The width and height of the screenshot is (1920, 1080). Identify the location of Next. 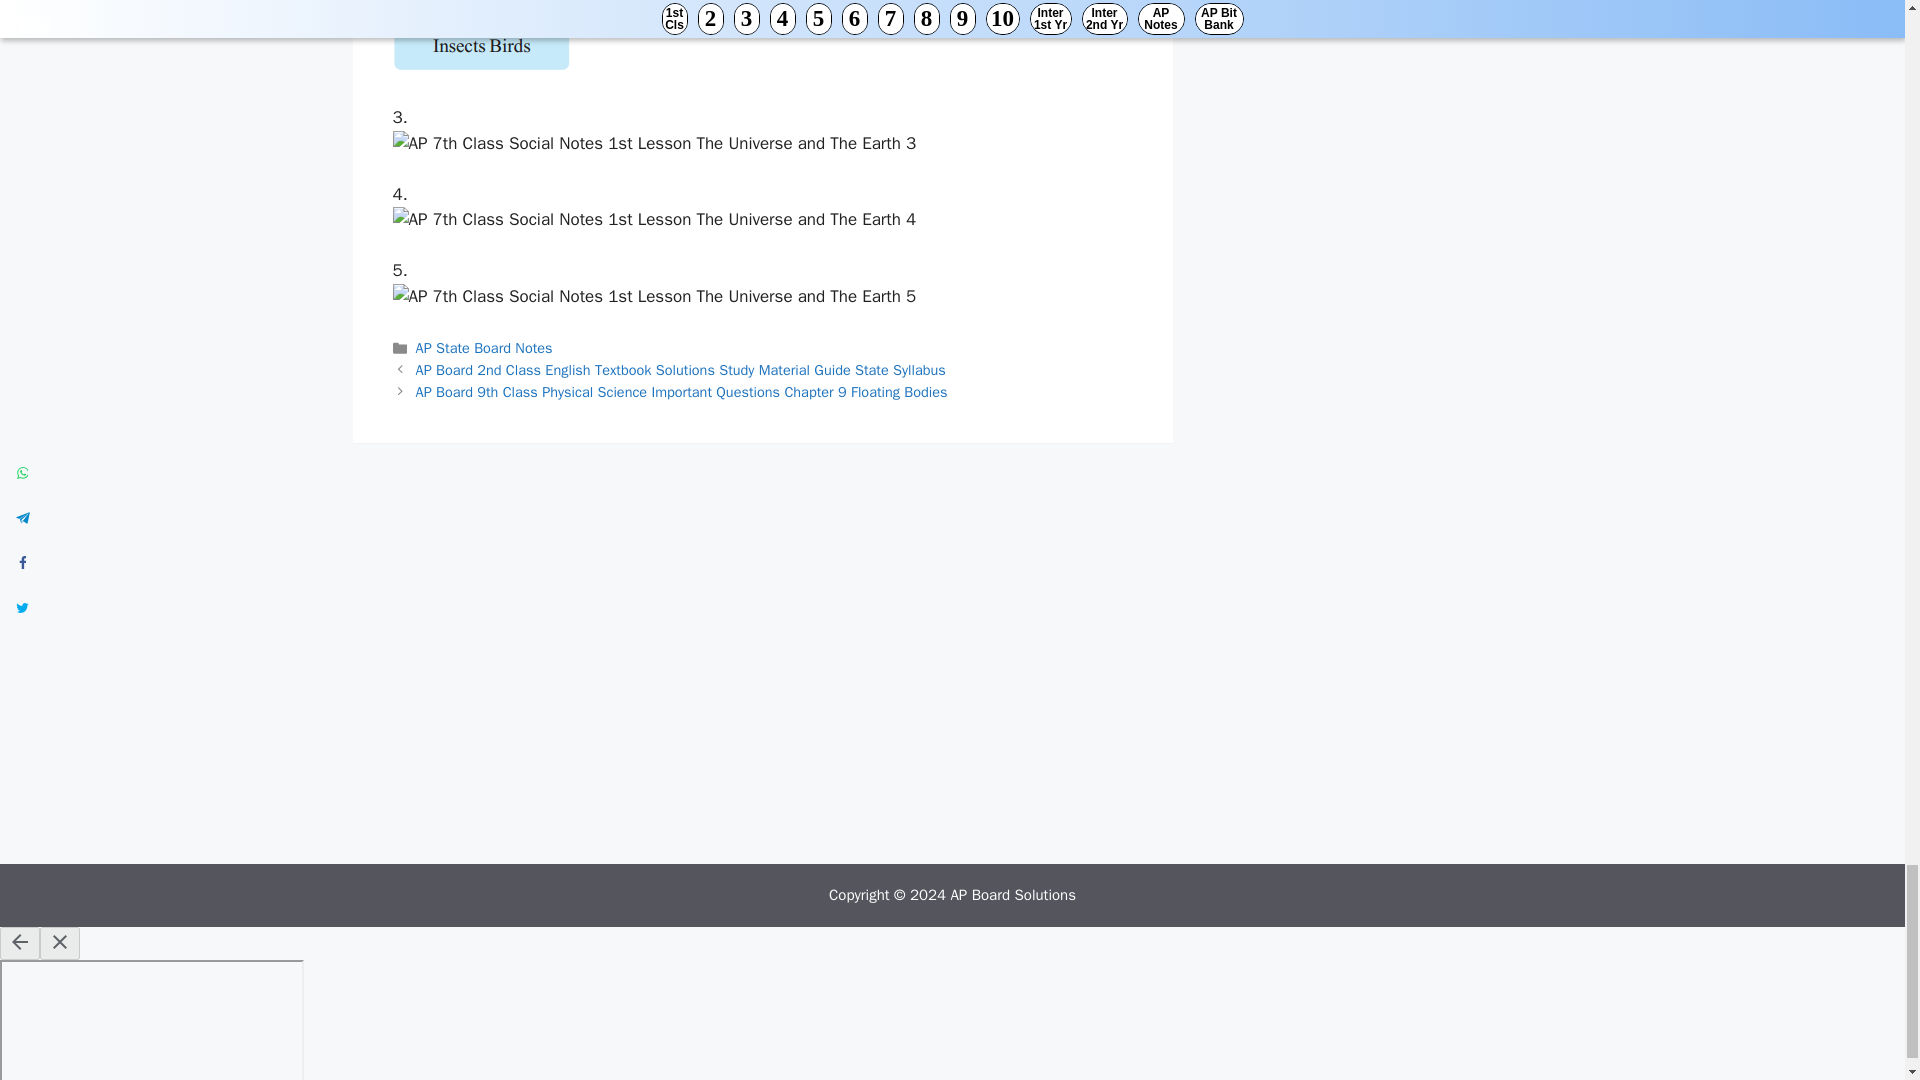
(682, 392).